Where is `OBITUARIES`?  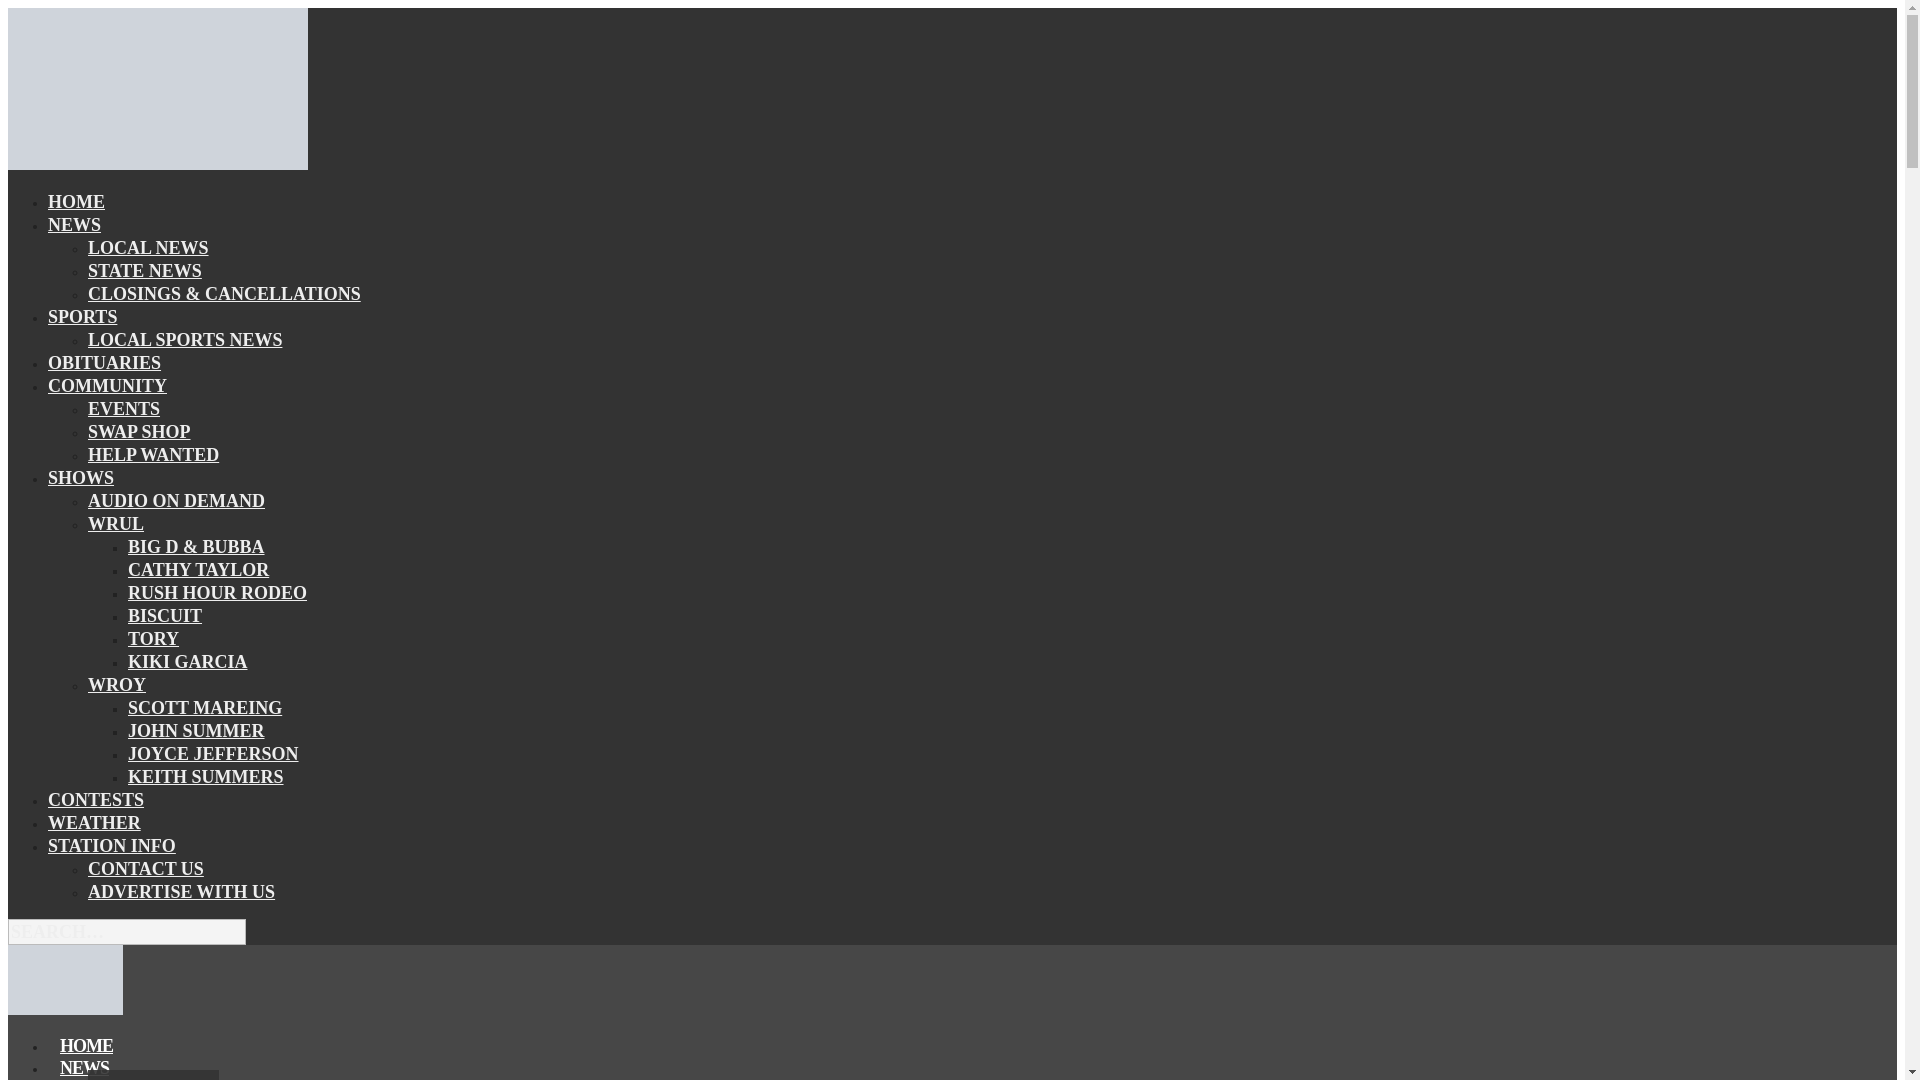 OBITUARIES is located at coordinates (104, 362).